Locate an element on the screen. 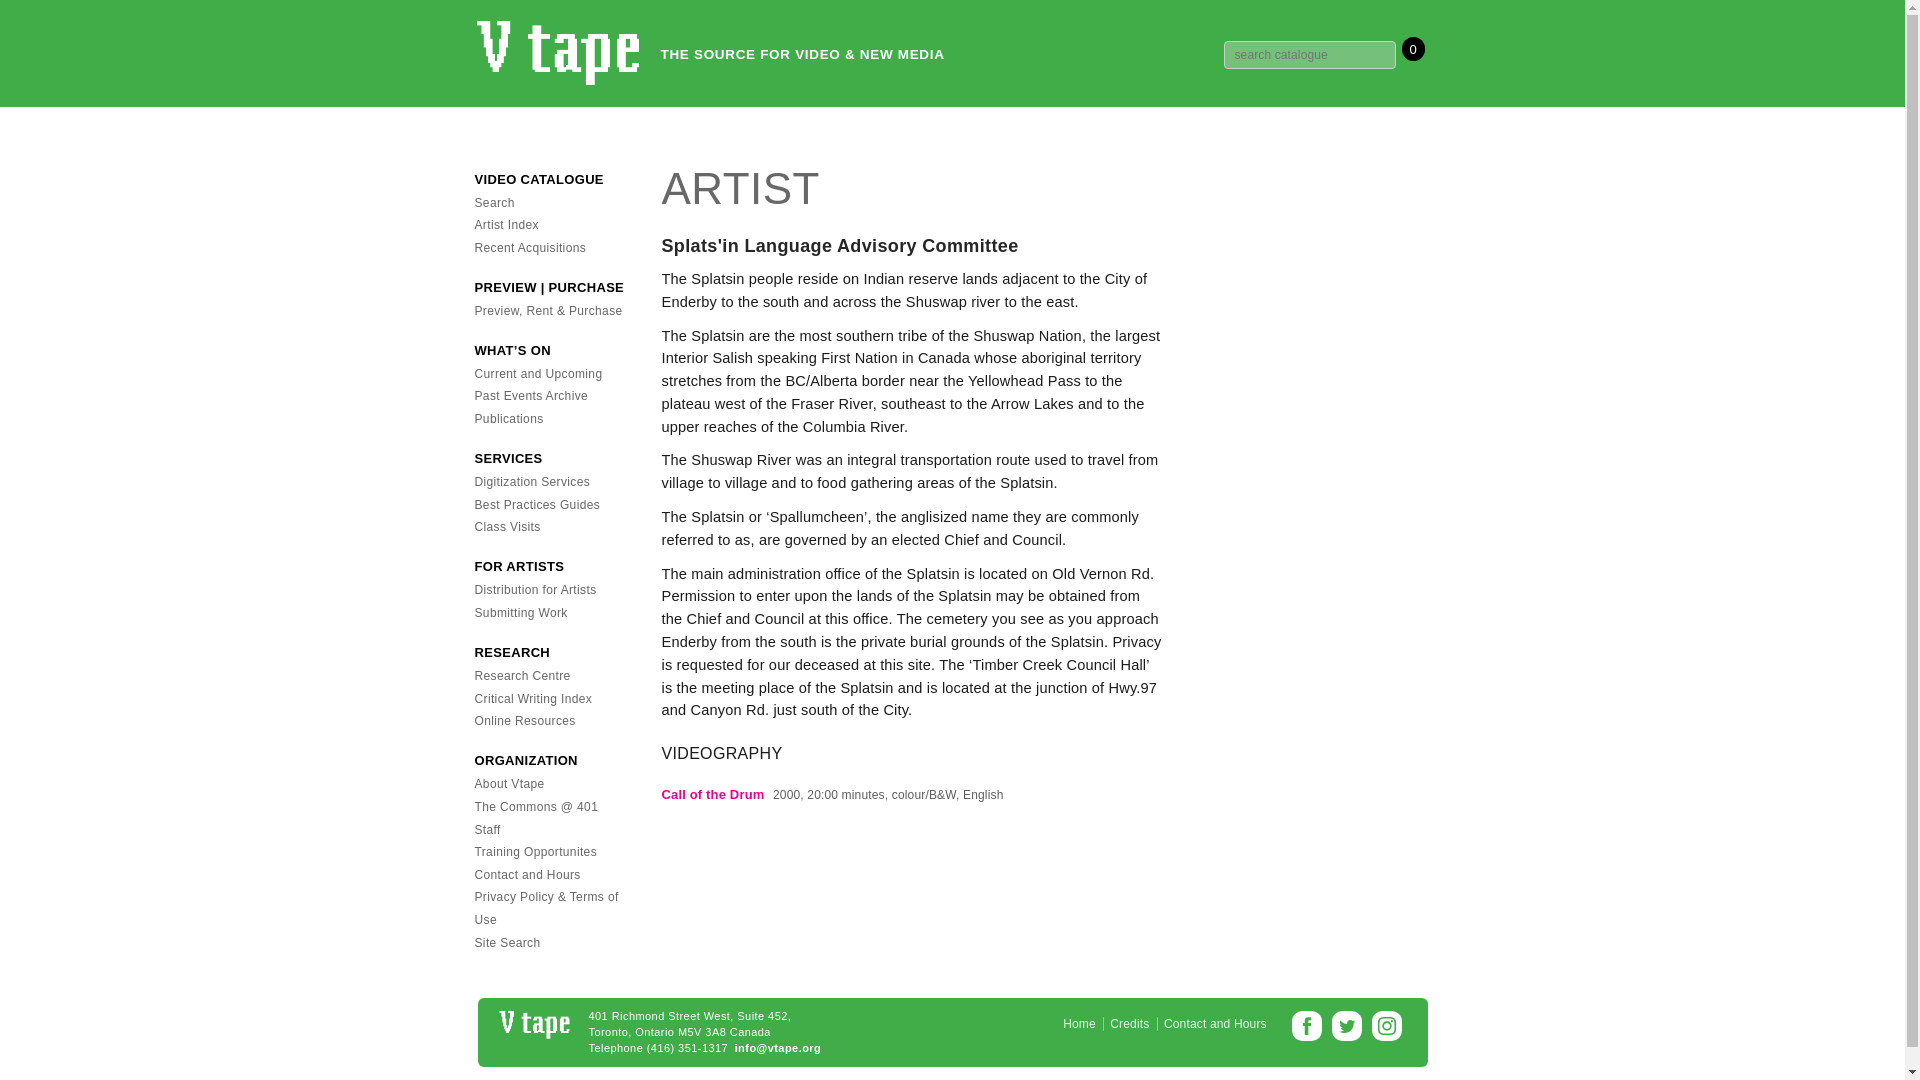 This screenshot has width=1920, height=1080. Recent Acquisitions is located at coordinates (530, 247).